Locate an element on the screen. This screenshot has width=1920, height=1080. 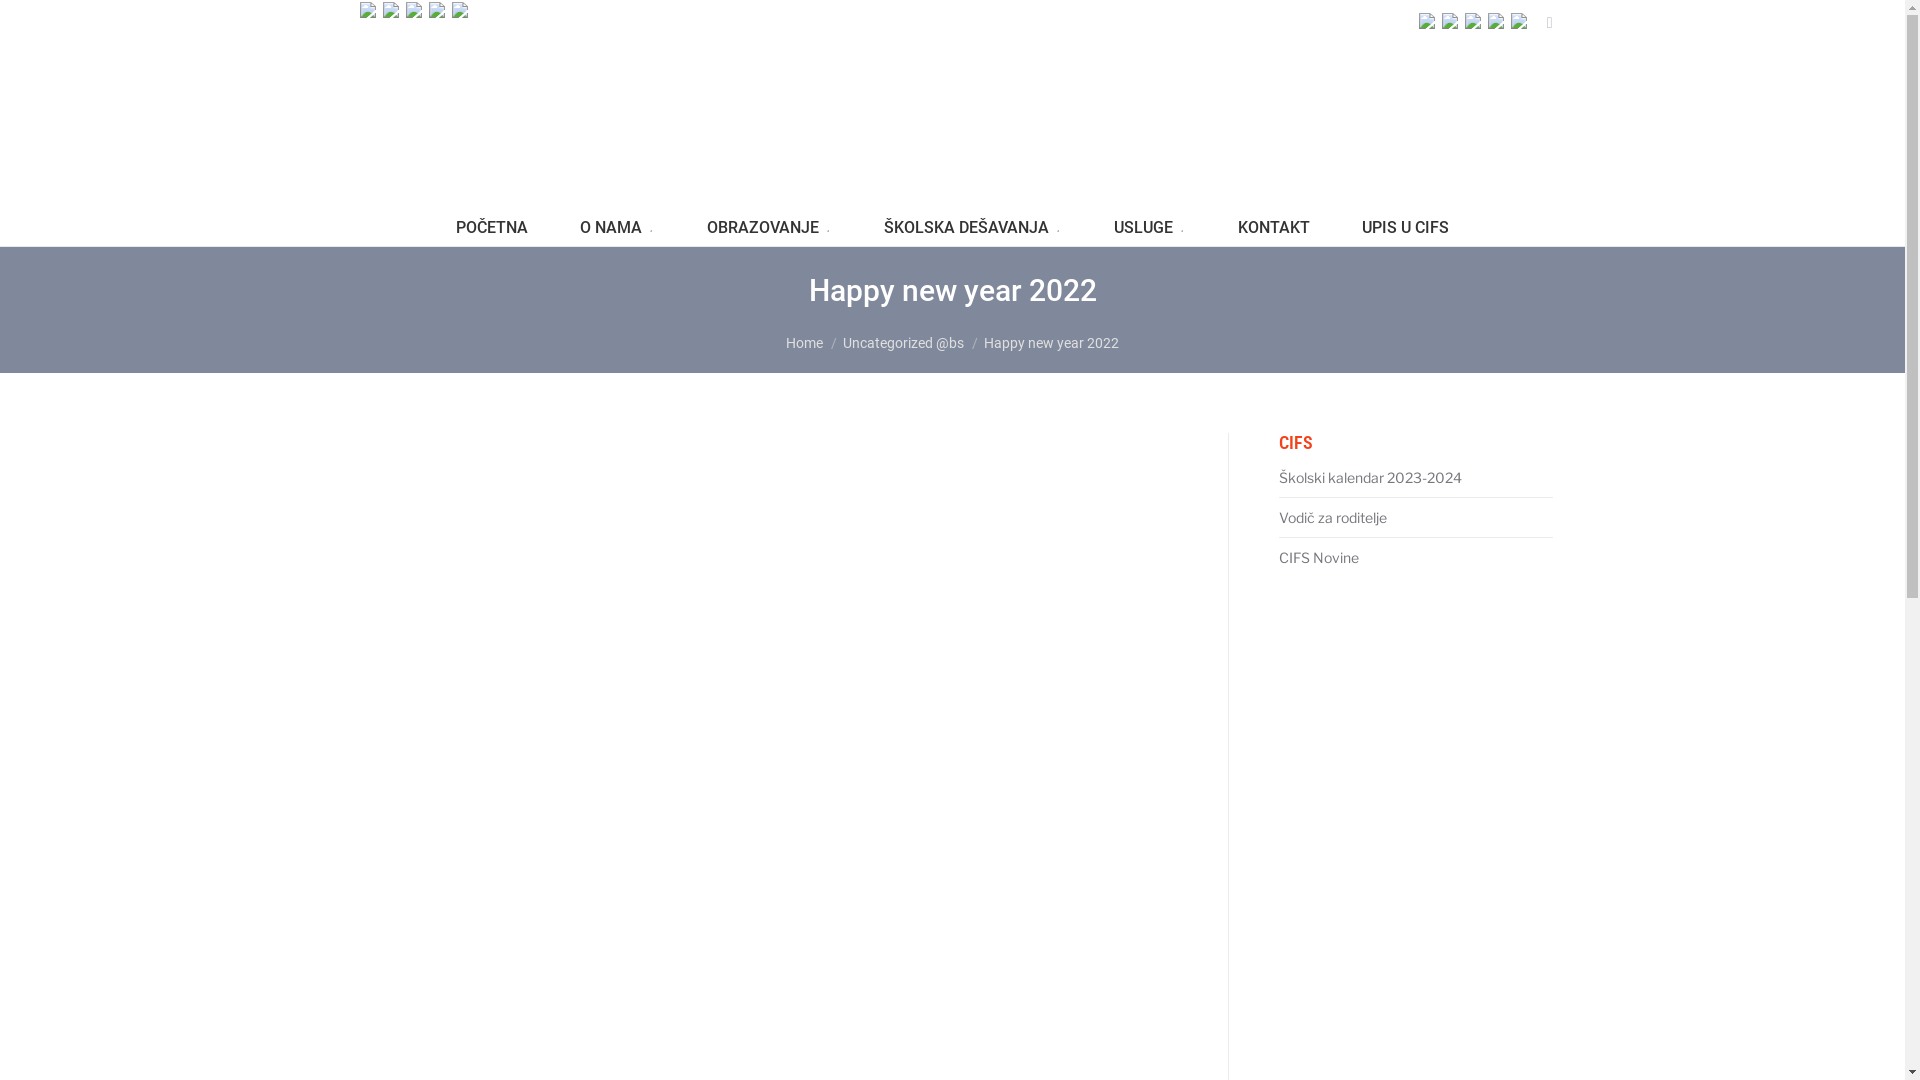
Go! is located at coordinates (31, 22).